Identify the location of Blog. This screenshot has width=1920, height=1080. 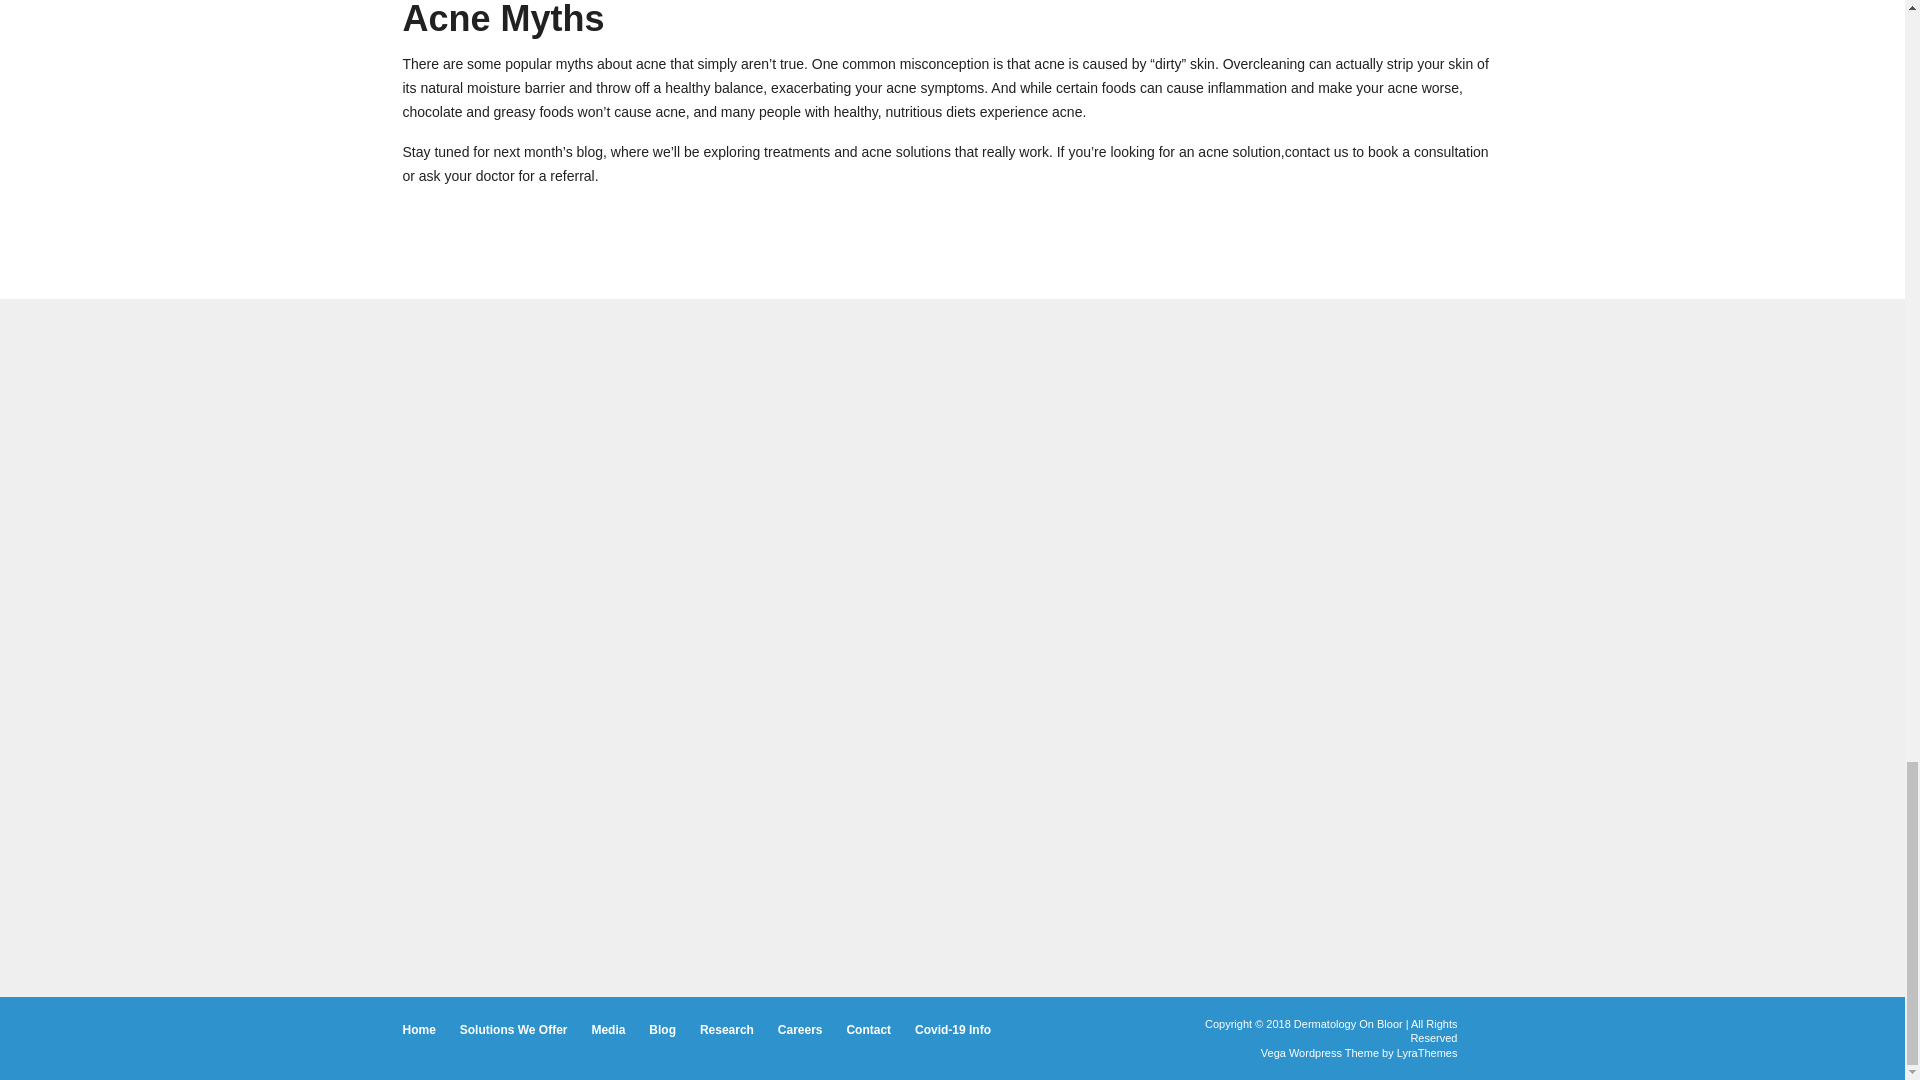
(662, 1030).